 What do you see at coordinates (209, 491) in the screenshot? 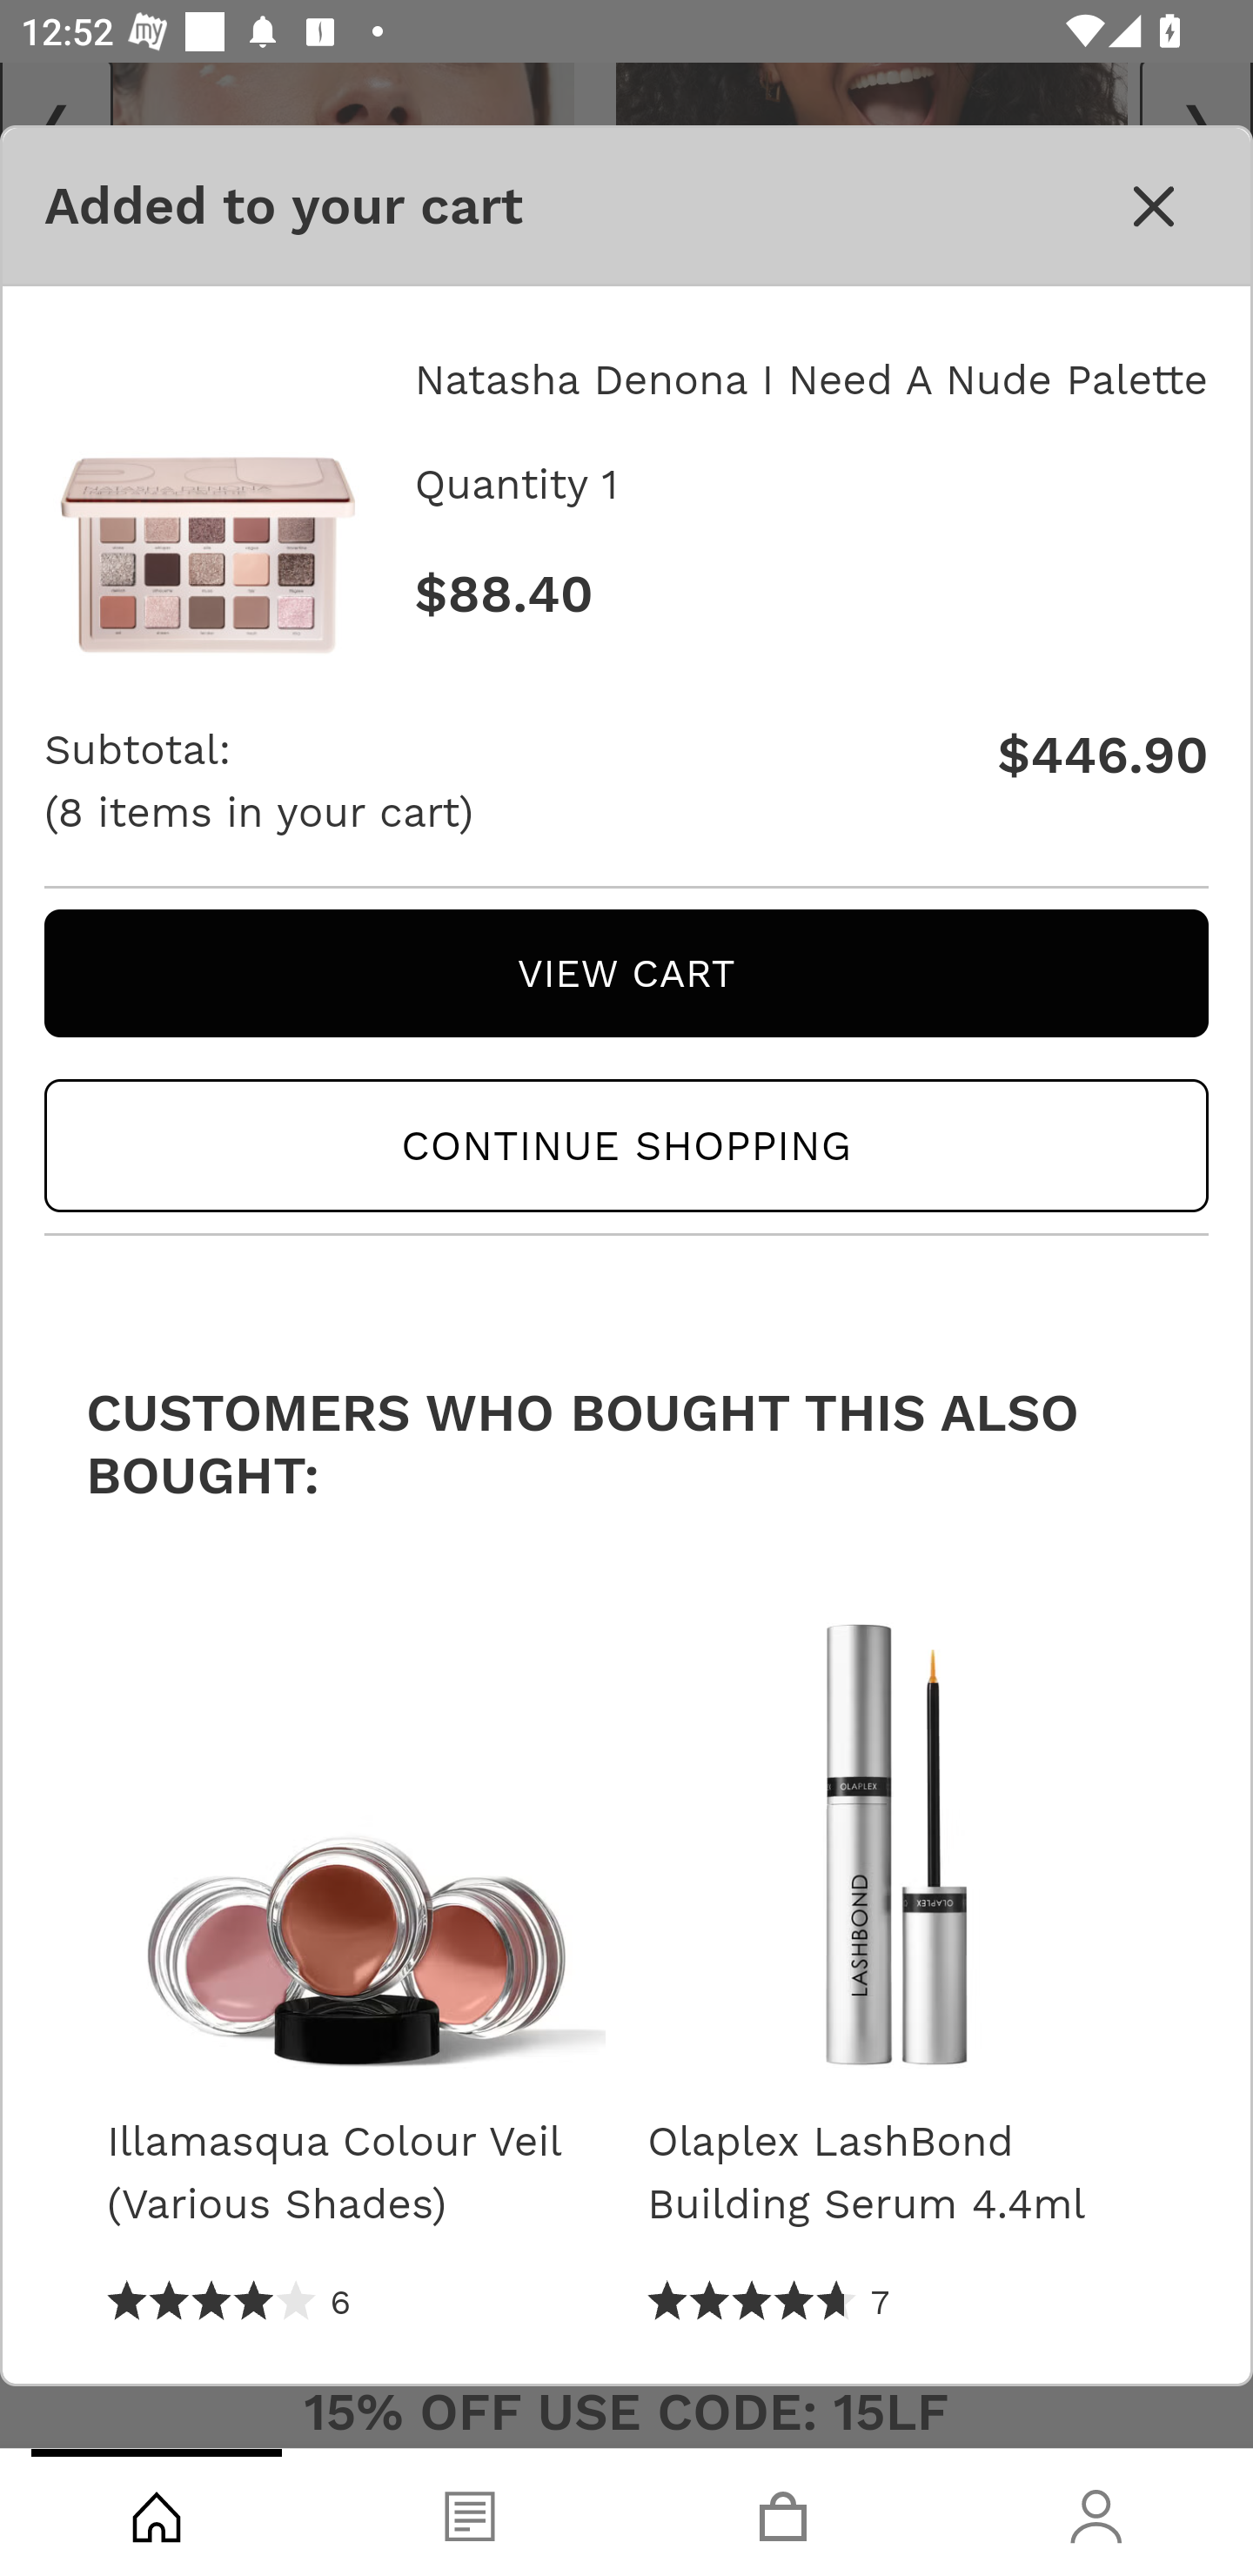
I see `Natasha Denona I Need A Nude Palette` at bounding box center [209, 491].